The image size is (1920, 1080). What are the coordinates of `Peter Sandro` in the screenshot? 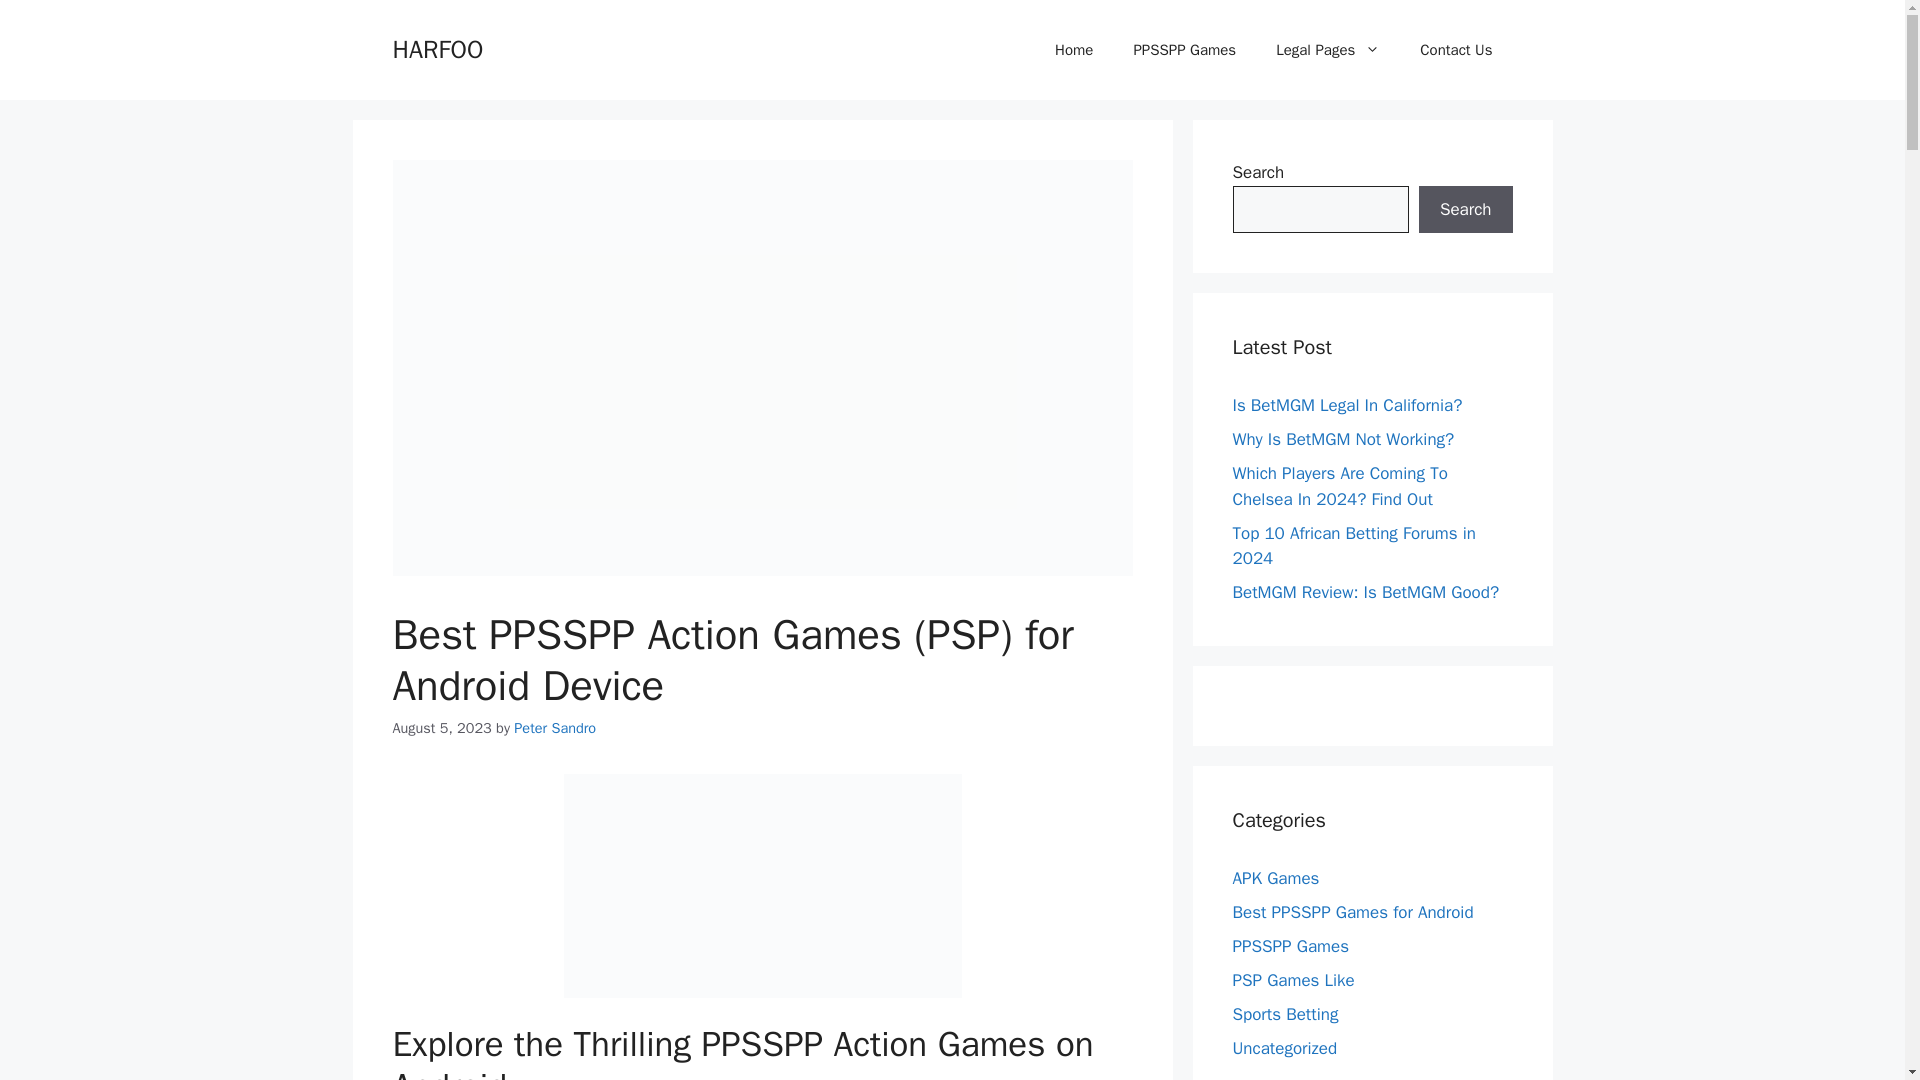 It's located at (554, 728).